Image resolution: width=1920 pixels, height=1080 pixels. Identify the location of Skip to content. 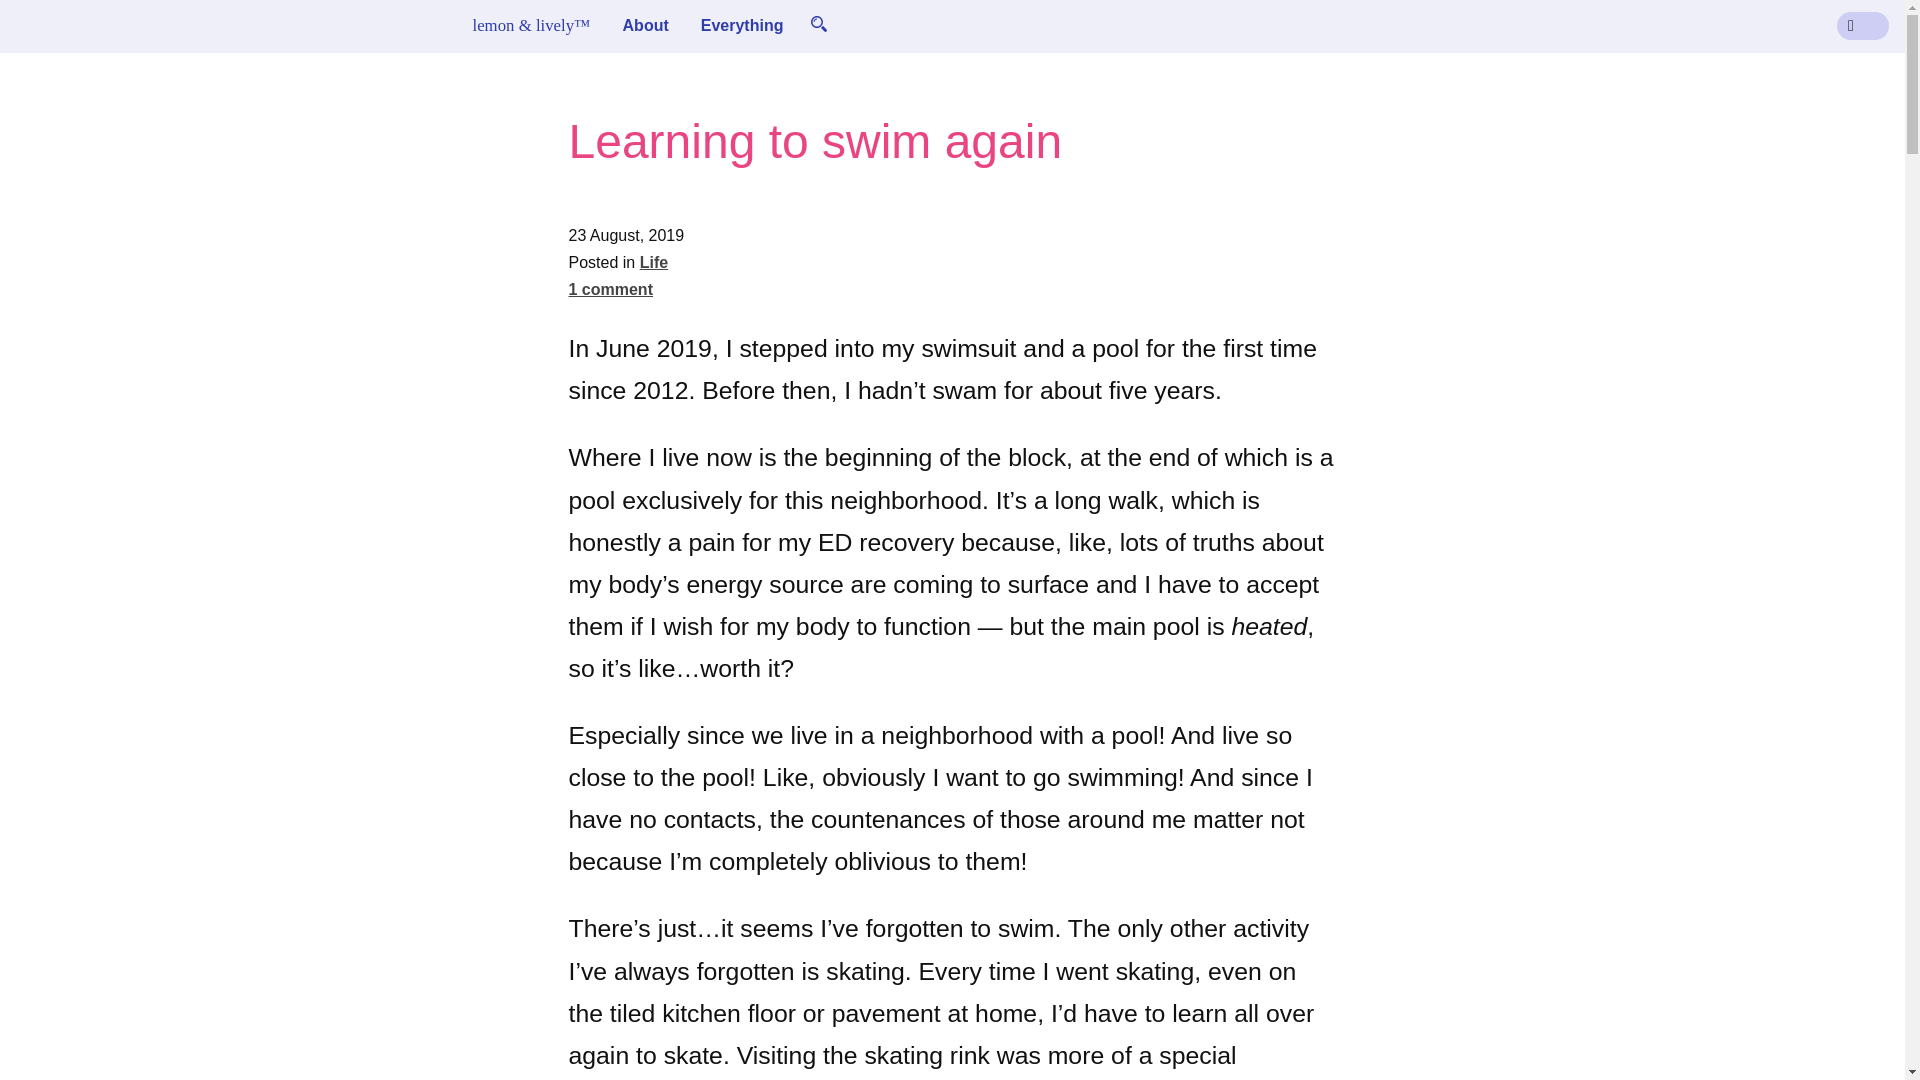
(58, 24).